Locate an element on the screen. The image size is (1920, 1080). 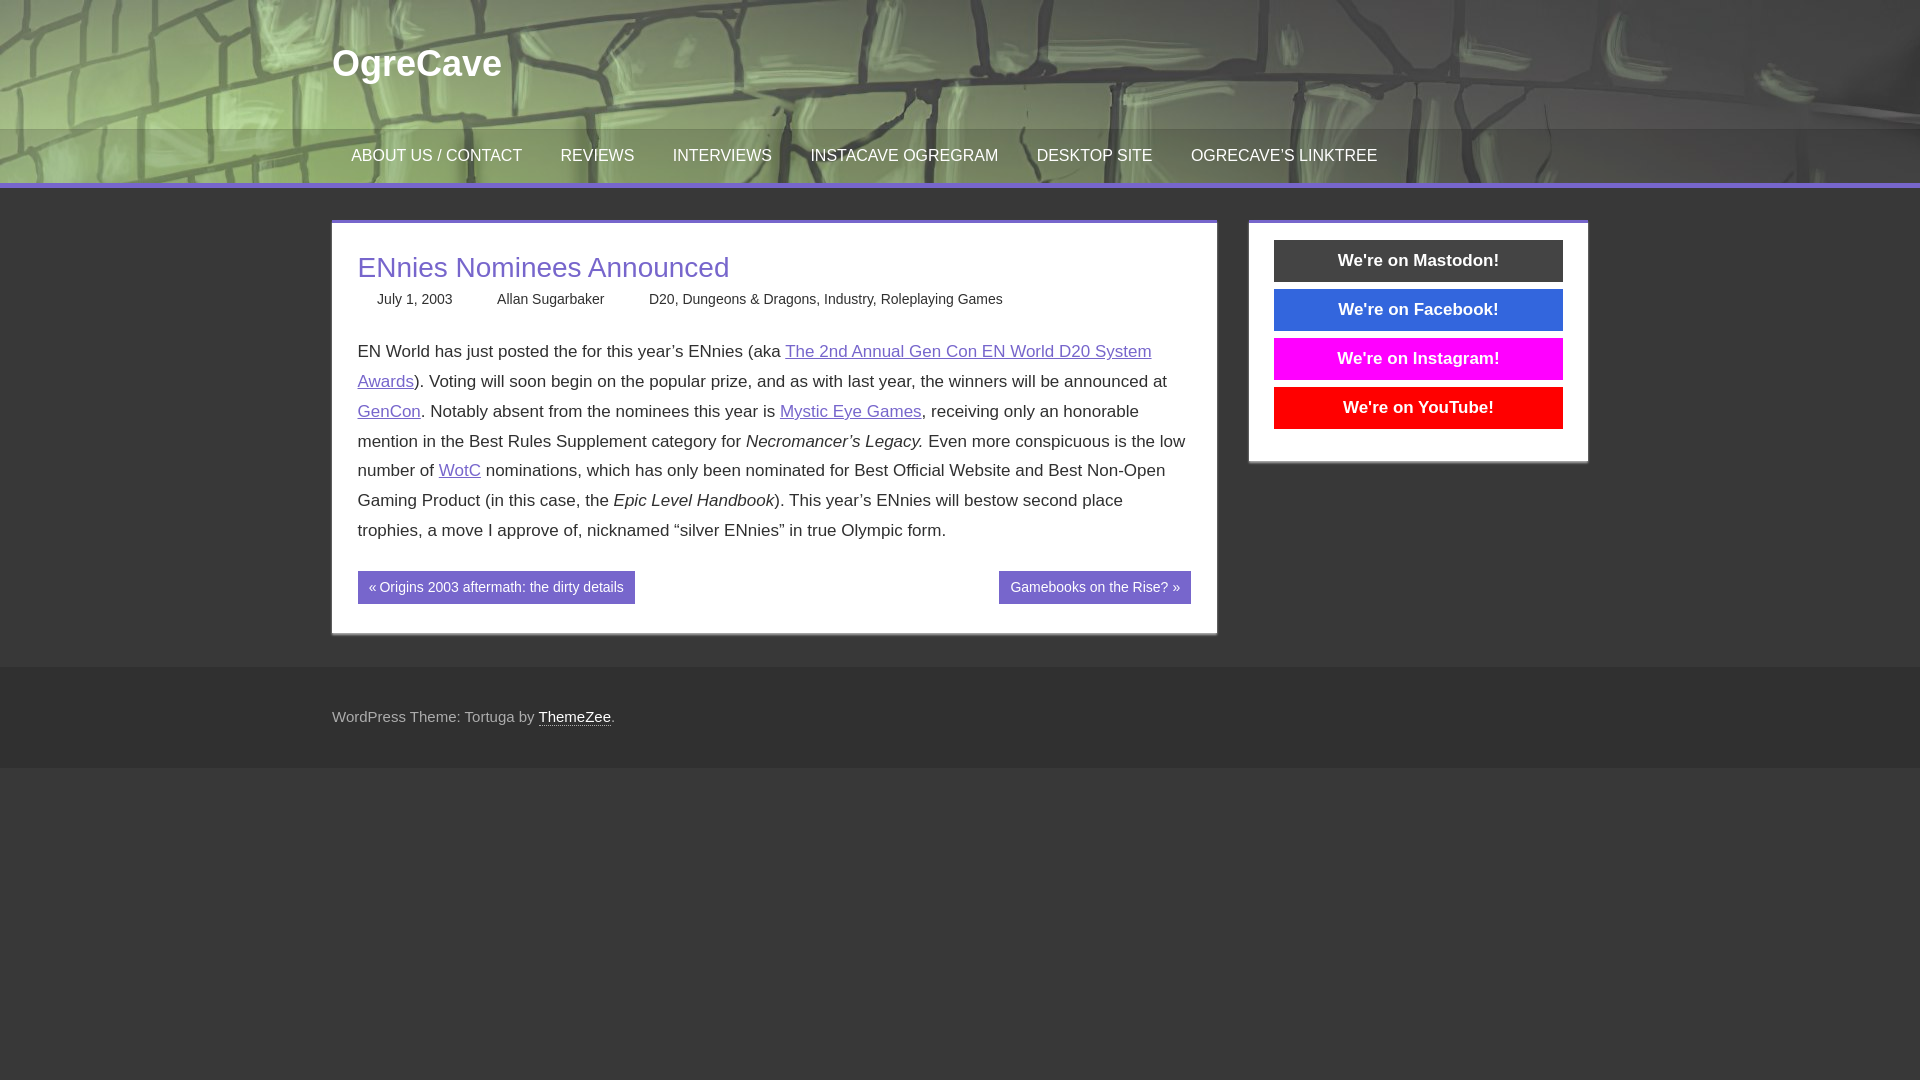
ThemeZee is located at coordinates (550, 298).